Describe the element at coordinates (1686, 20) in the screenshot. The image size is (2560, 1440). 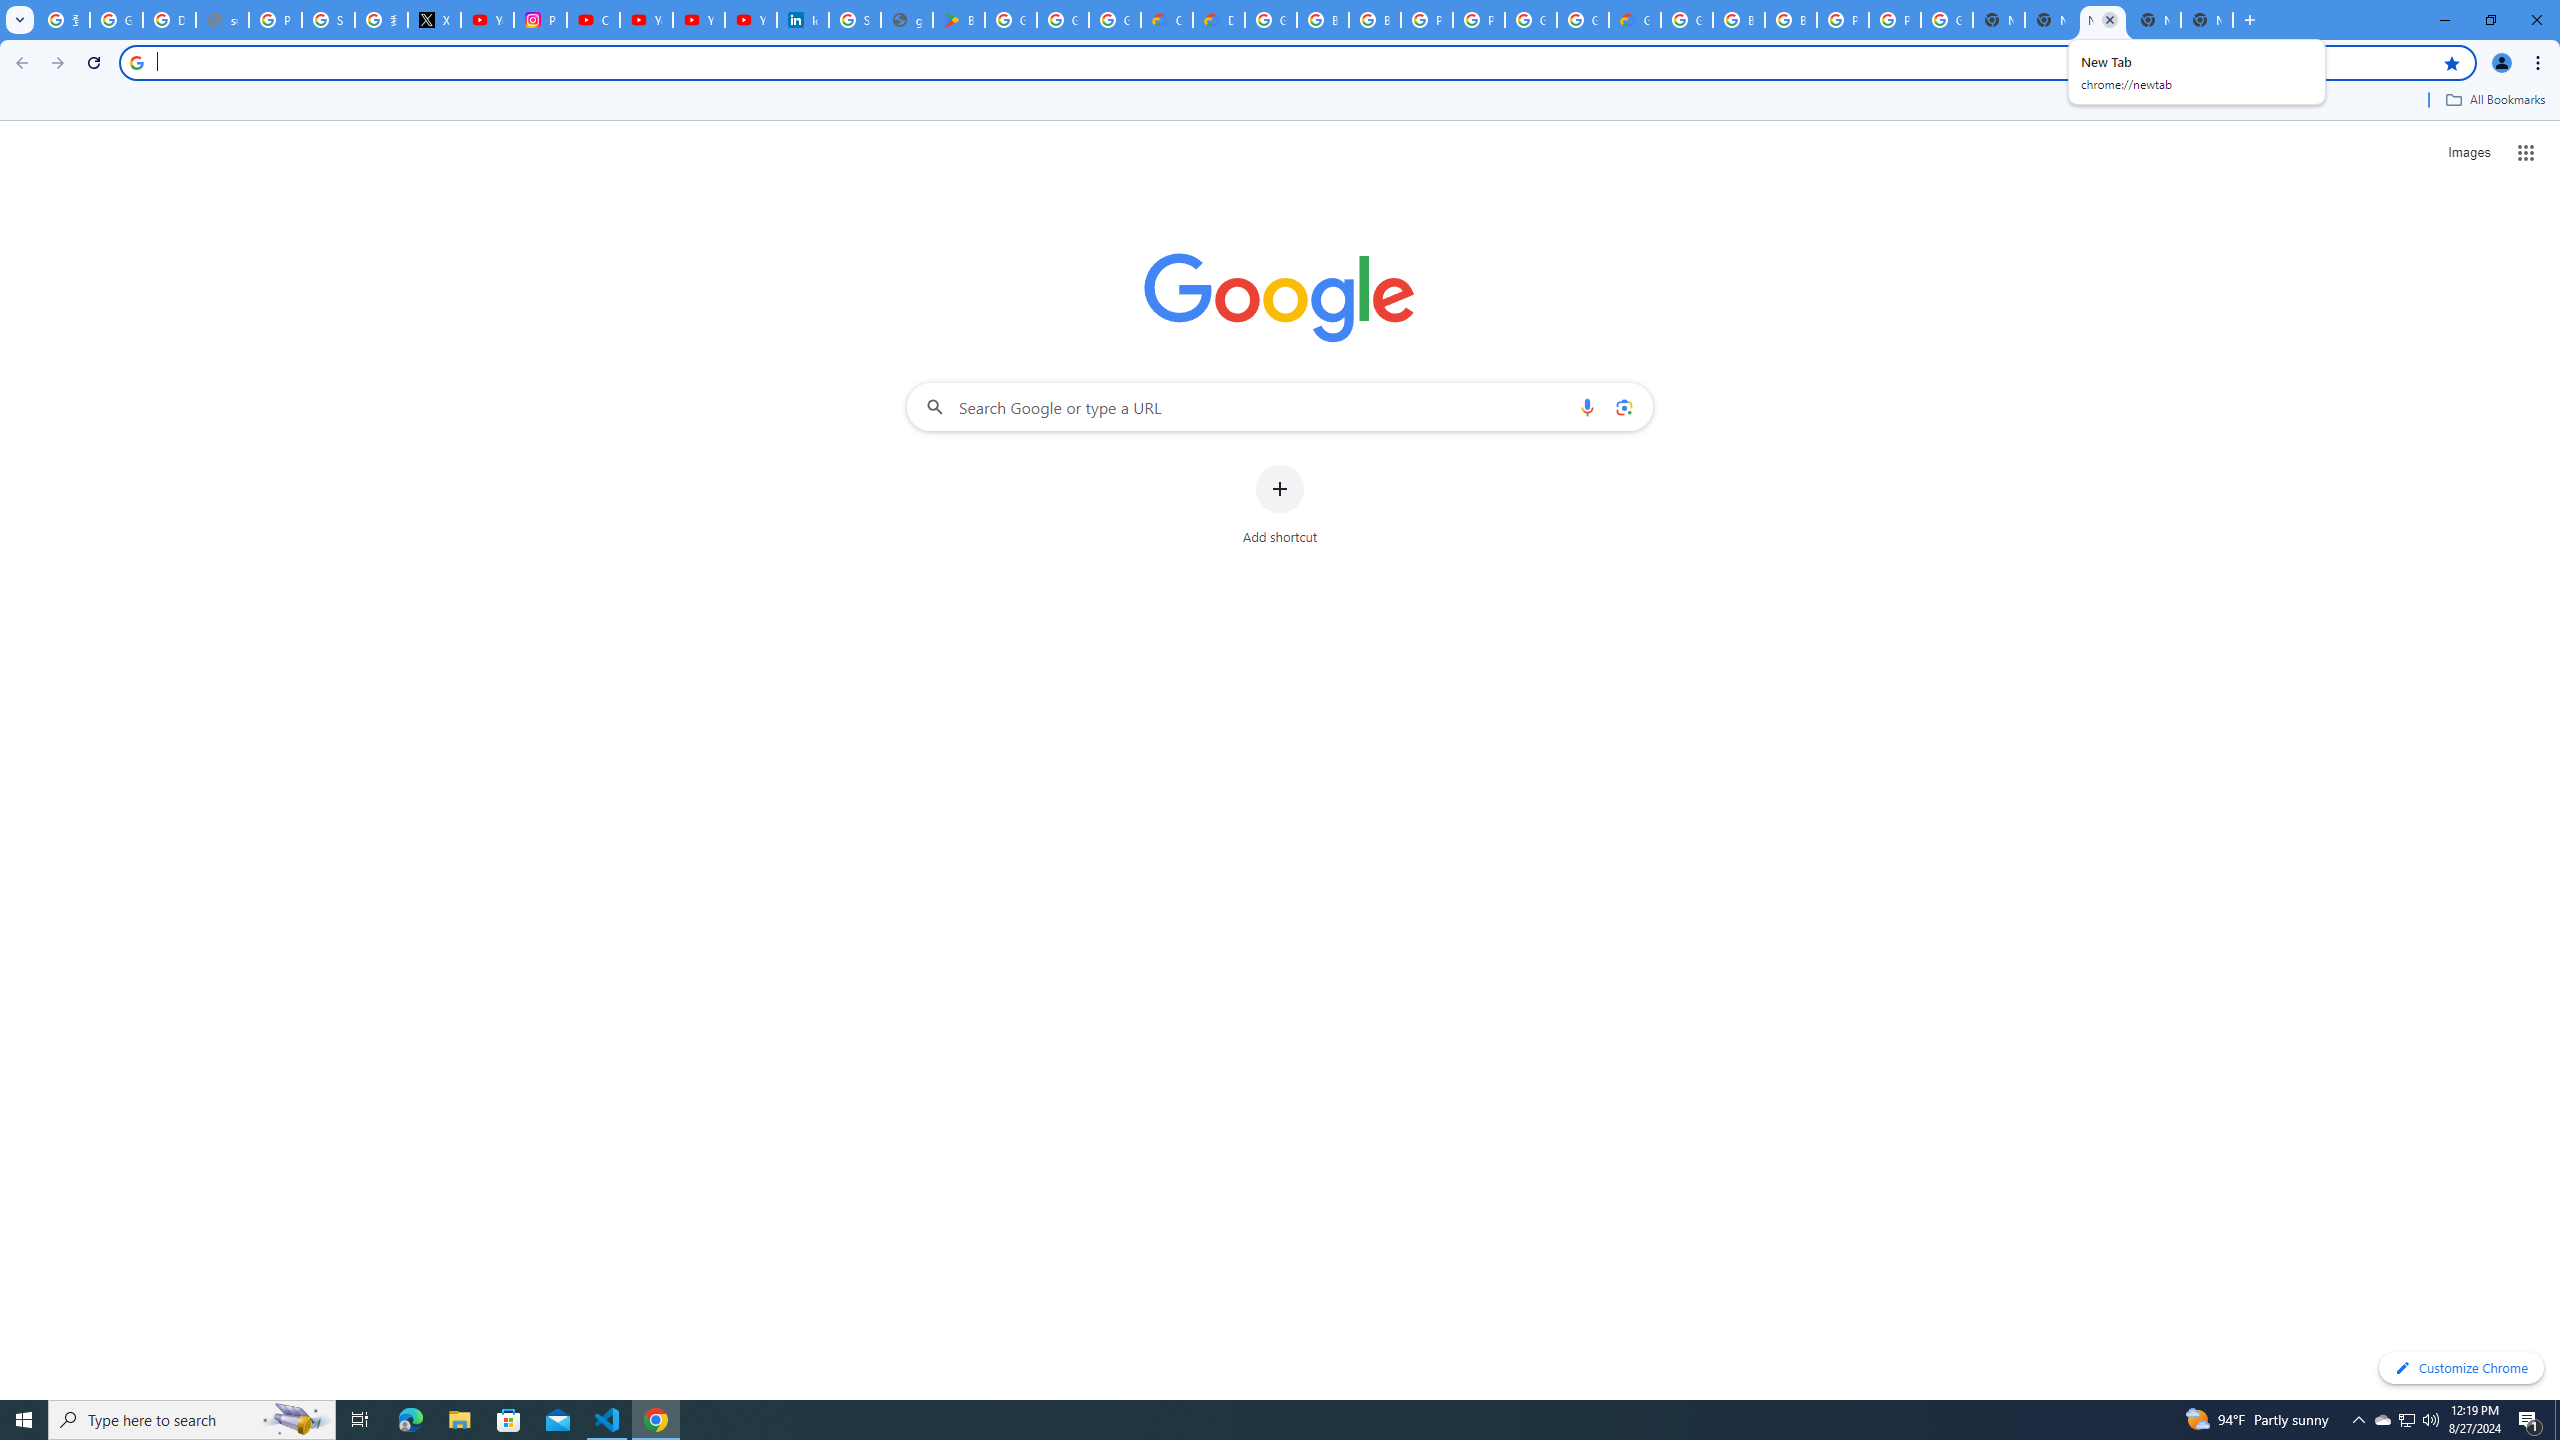
I see `Google Cloud Platform` at that location.